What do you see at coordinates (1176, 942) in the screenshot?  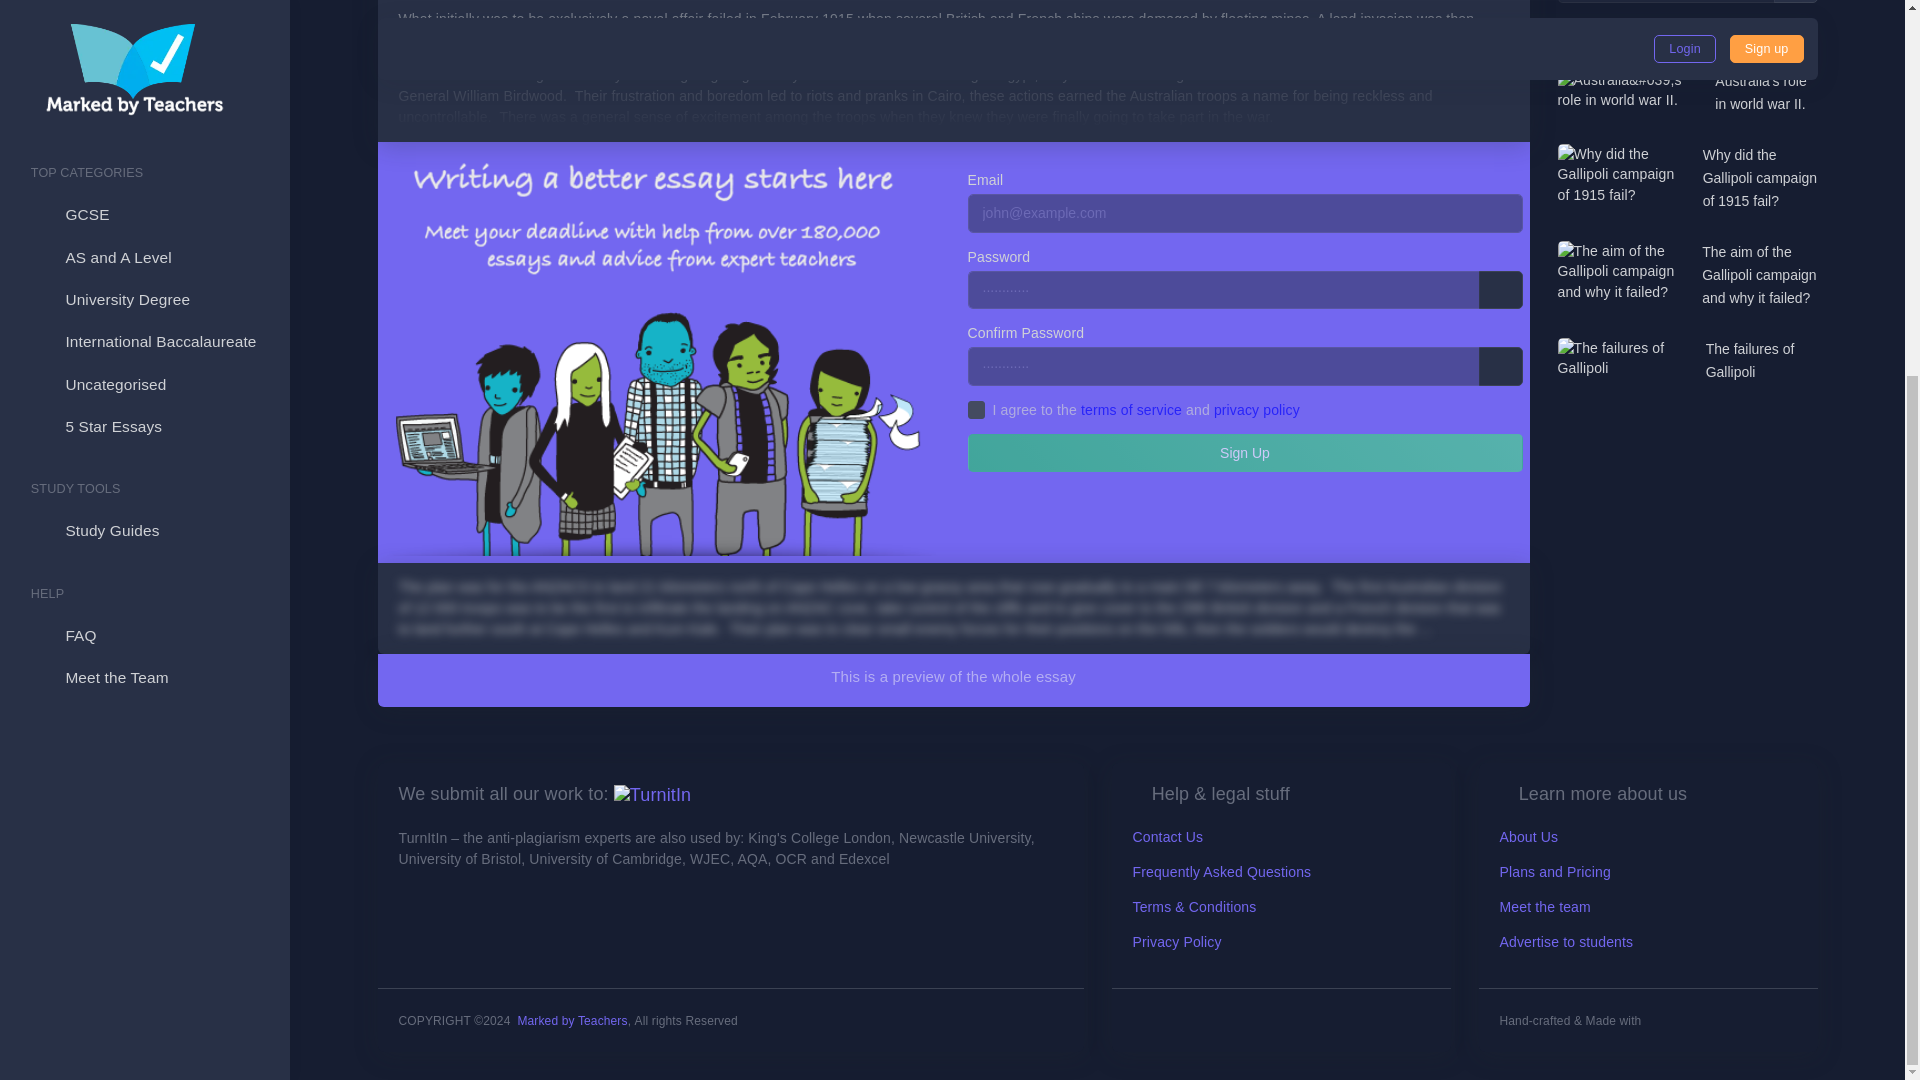 I see `Contact Us` at bounding box center [1176, 942].